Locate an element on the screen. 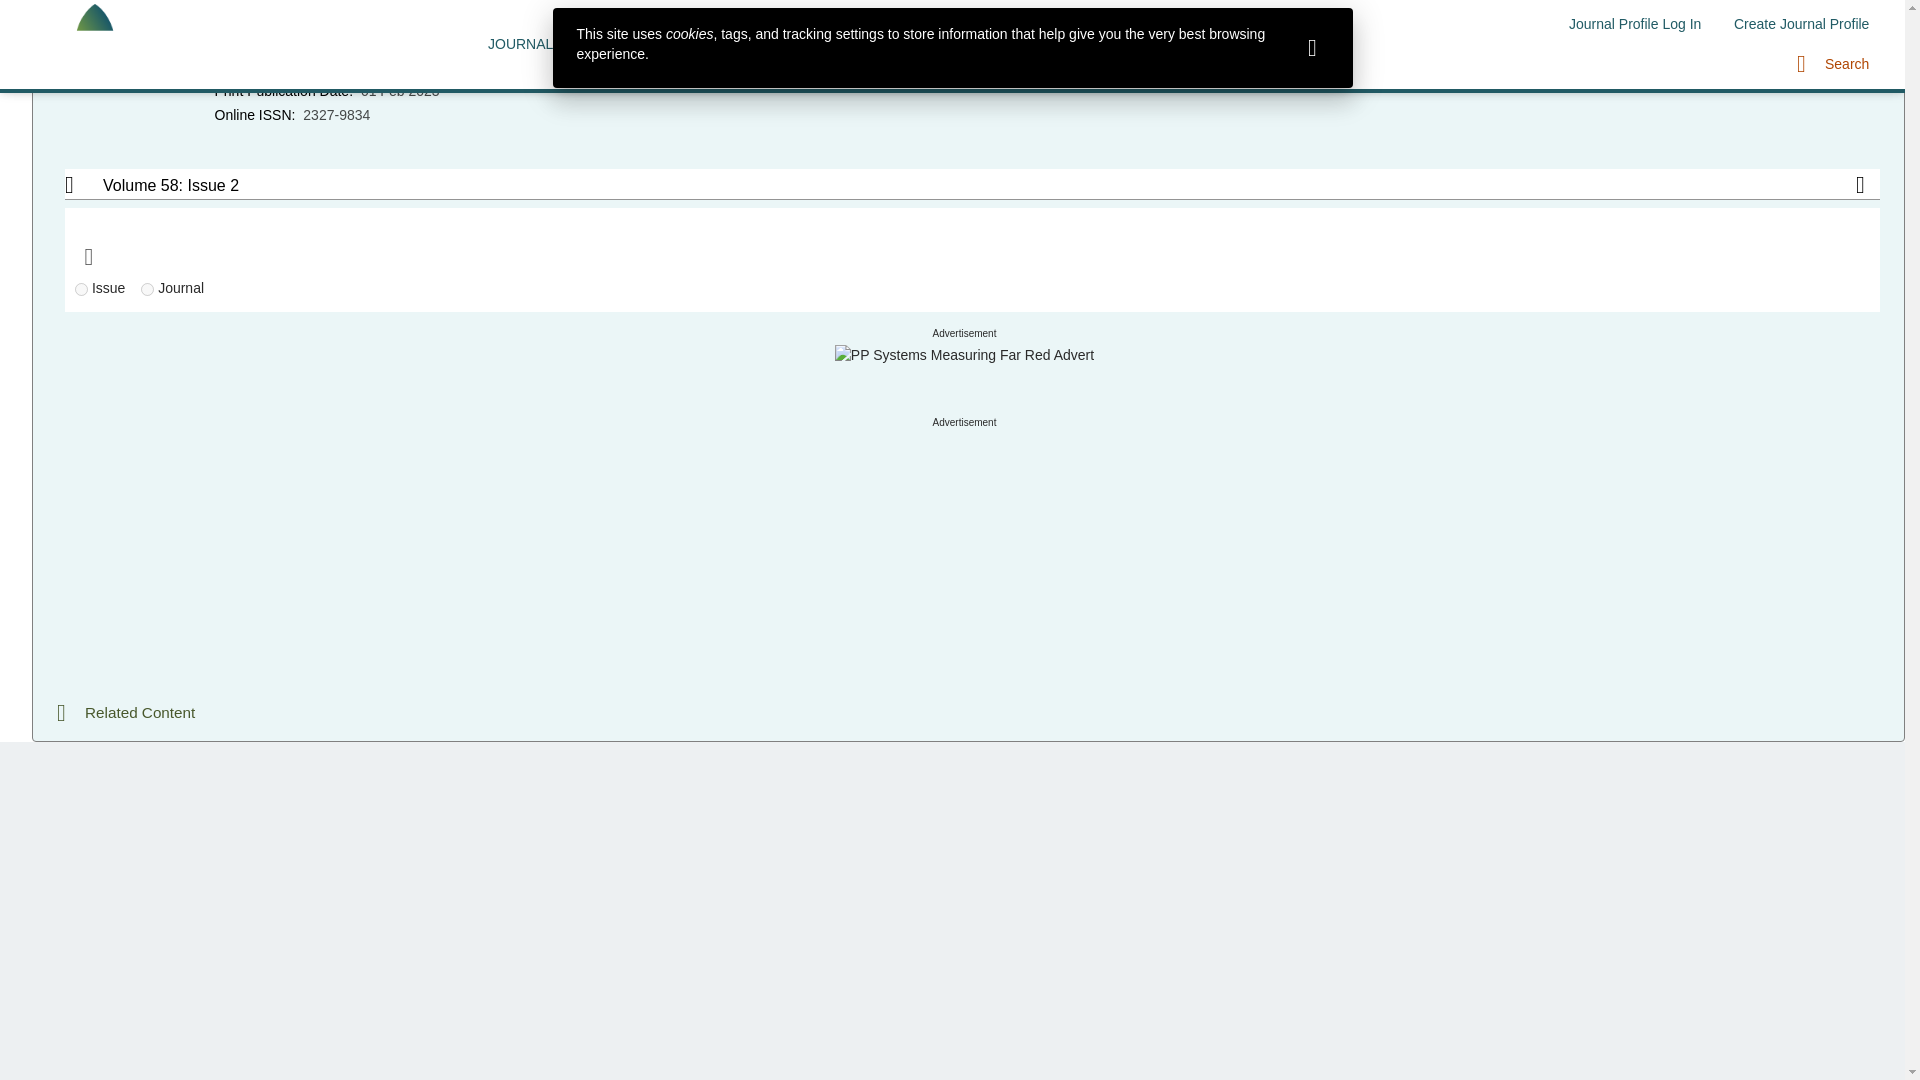 The width and height of the screenshot is (1920, 1080). STORE is located at coordinates (1211, 43).